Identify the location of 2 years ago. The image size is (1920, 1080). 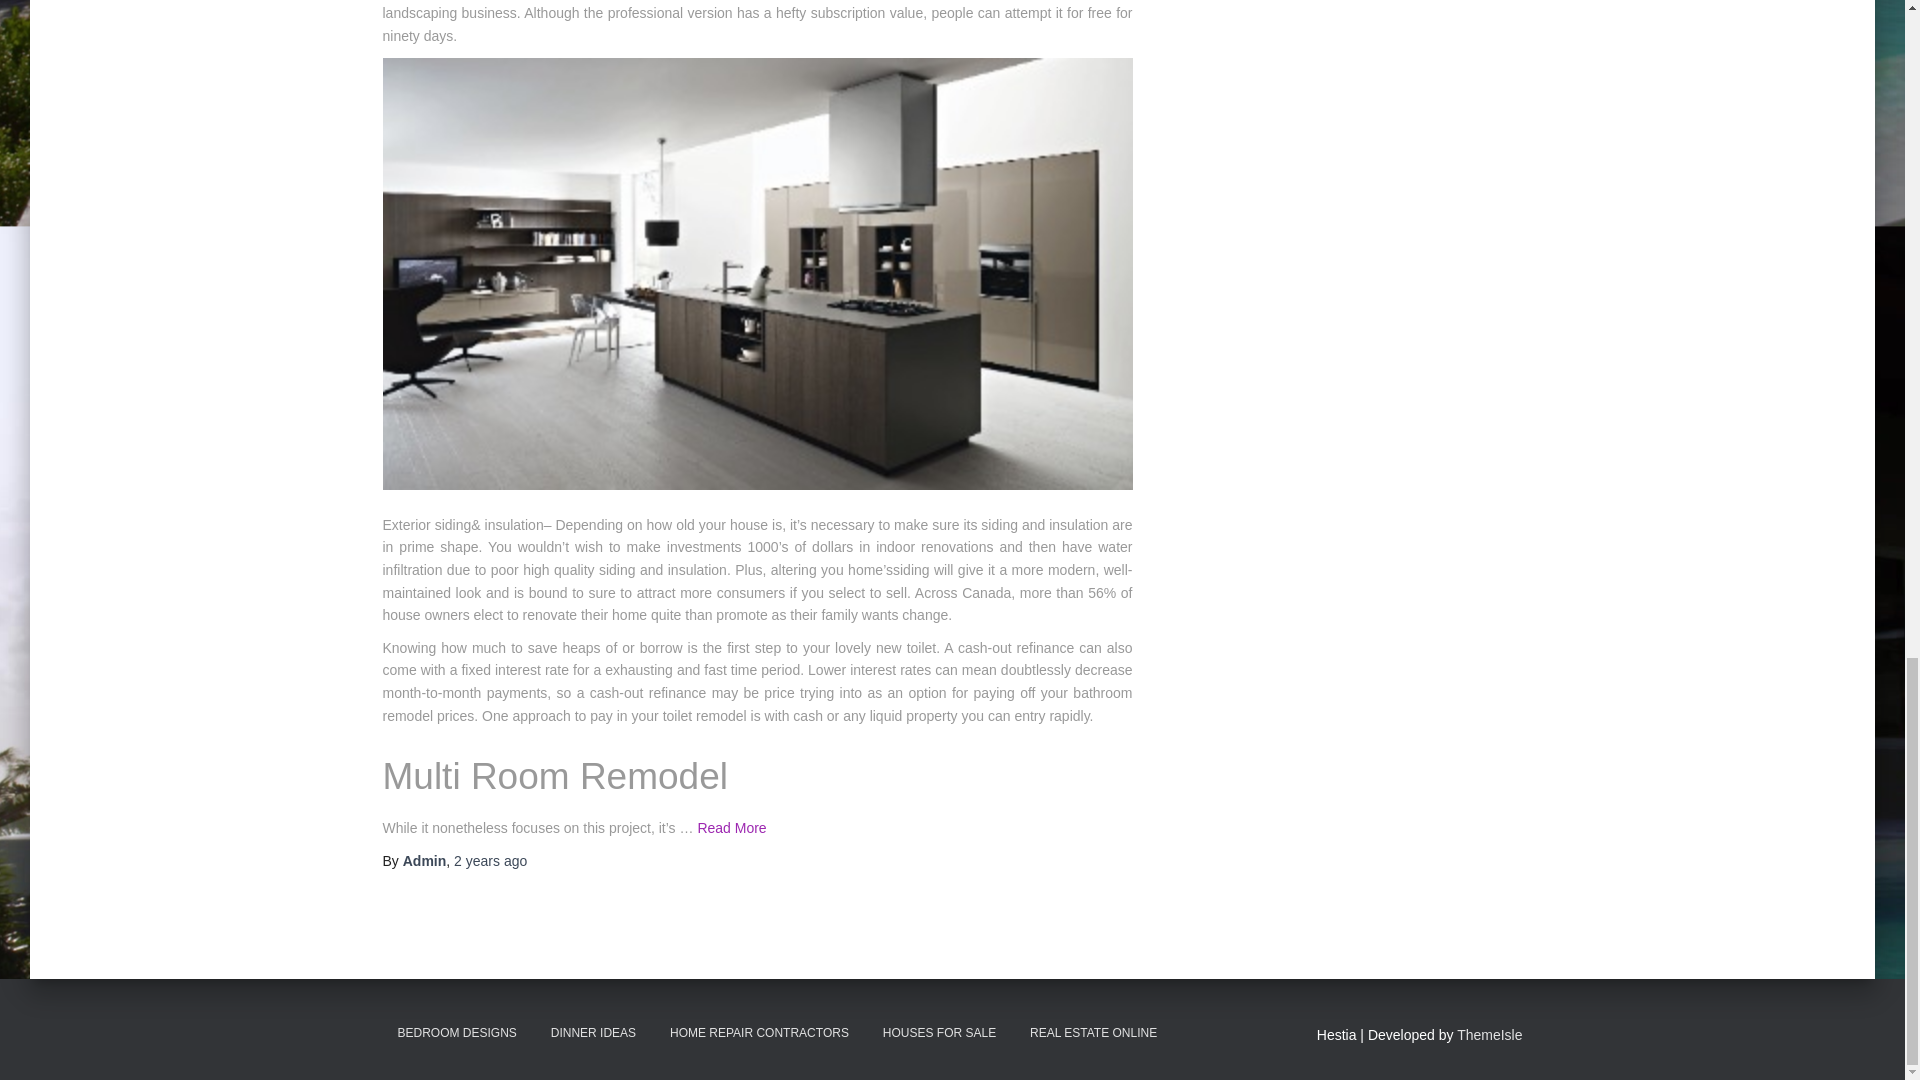
(490, 861).